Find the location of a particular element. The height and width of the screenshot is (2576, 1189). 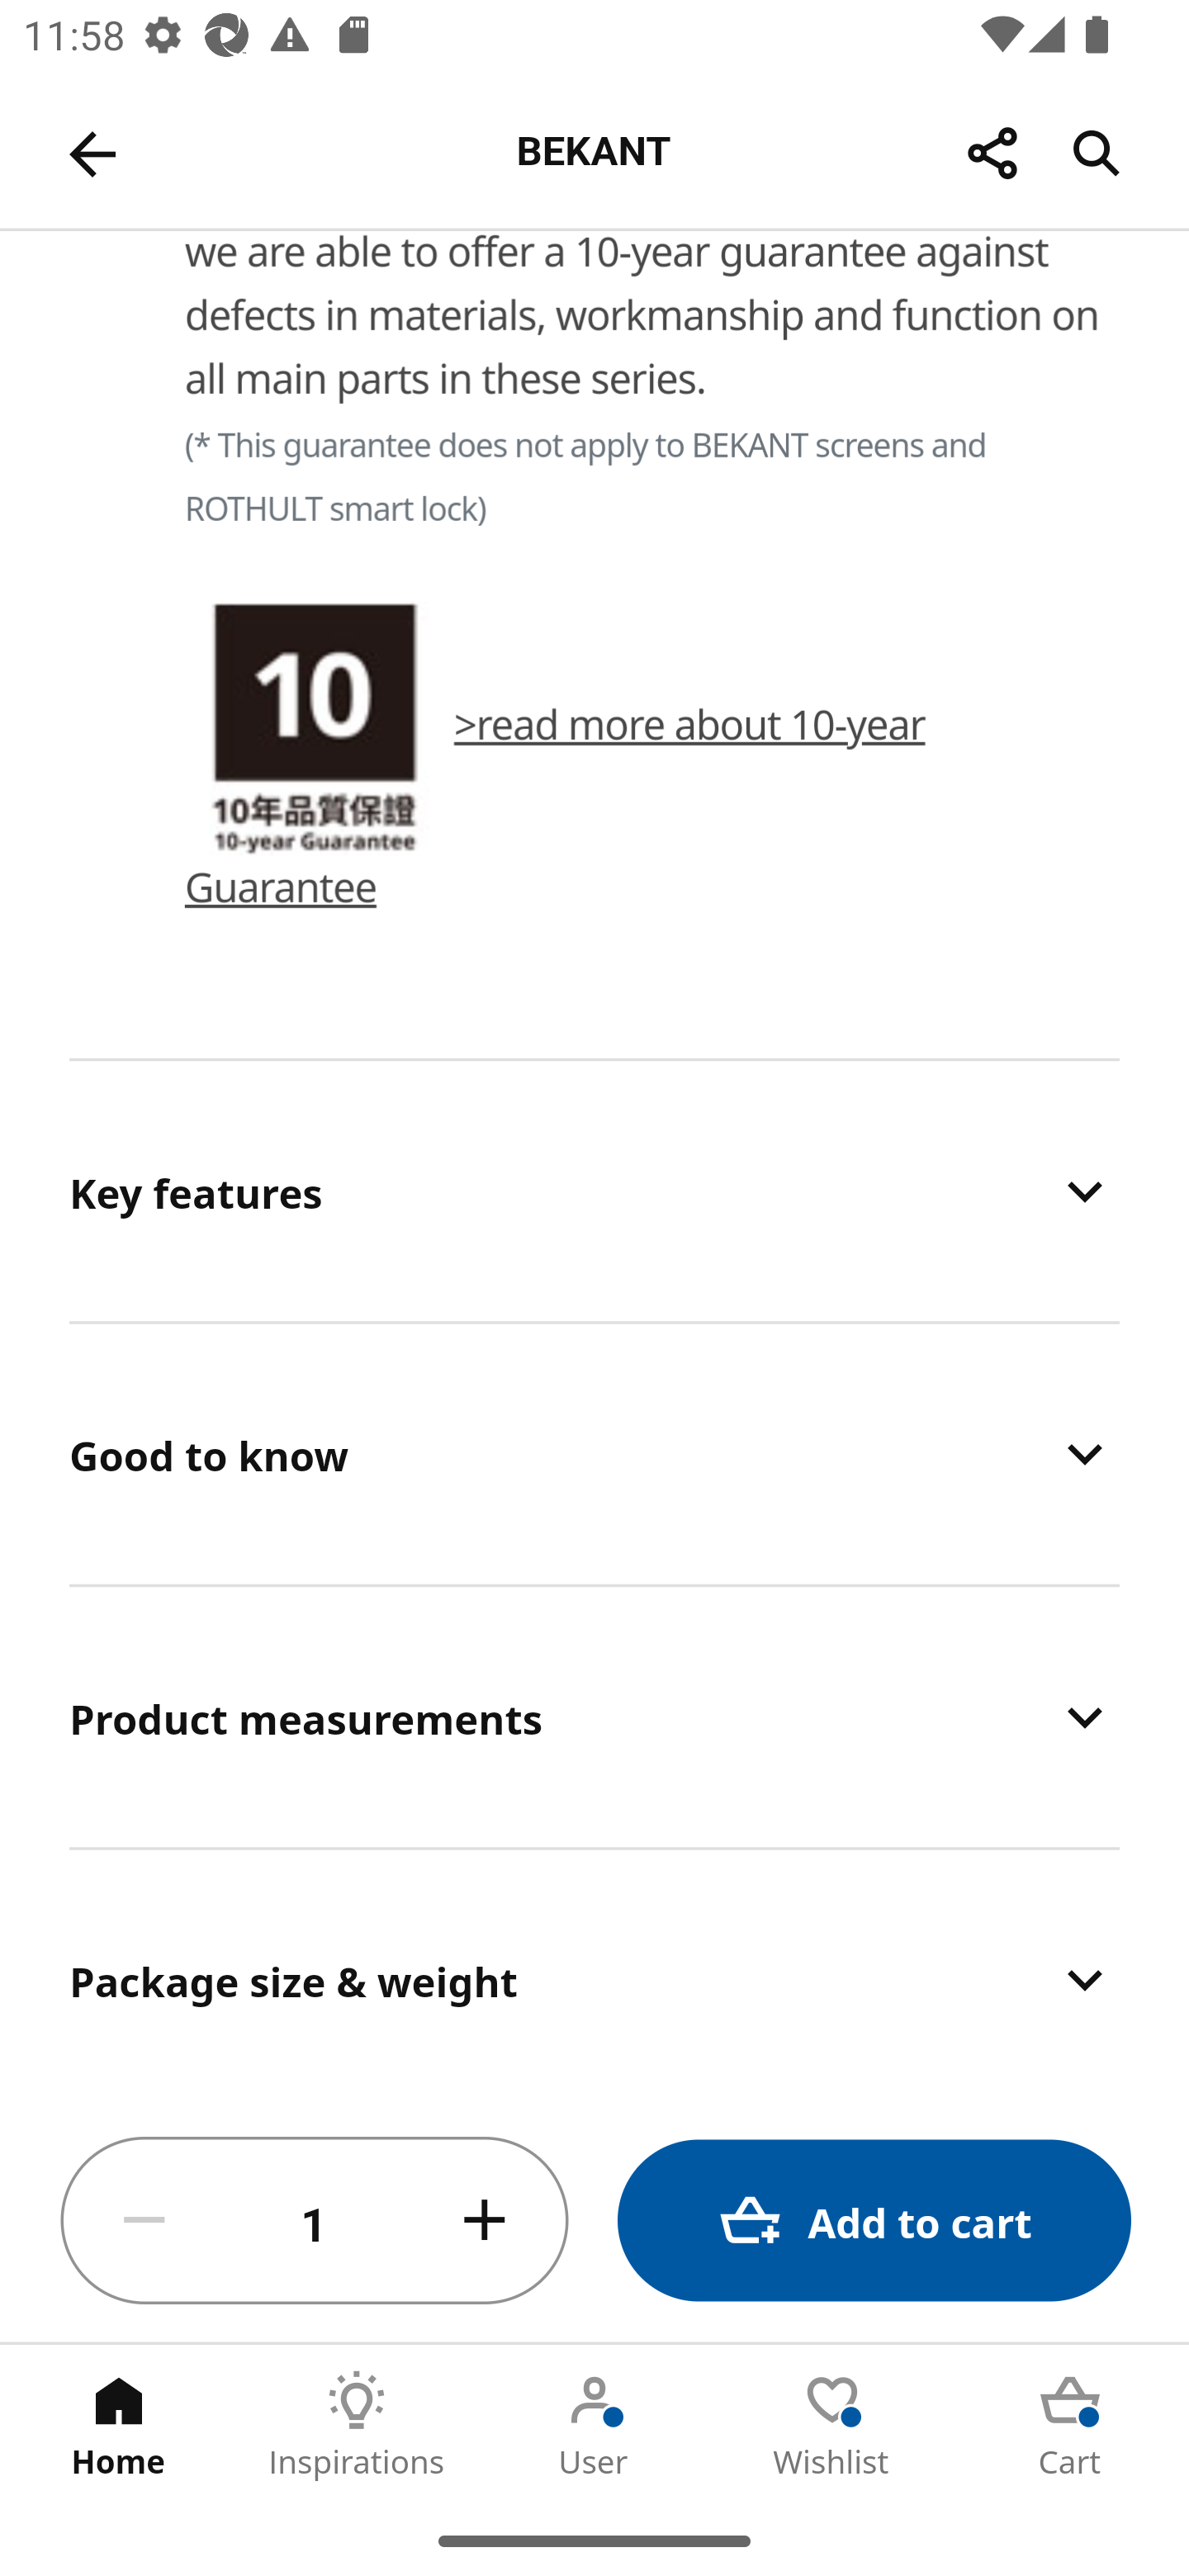

>read more about 10-year Guarantee is located at coordinates (766, 661).